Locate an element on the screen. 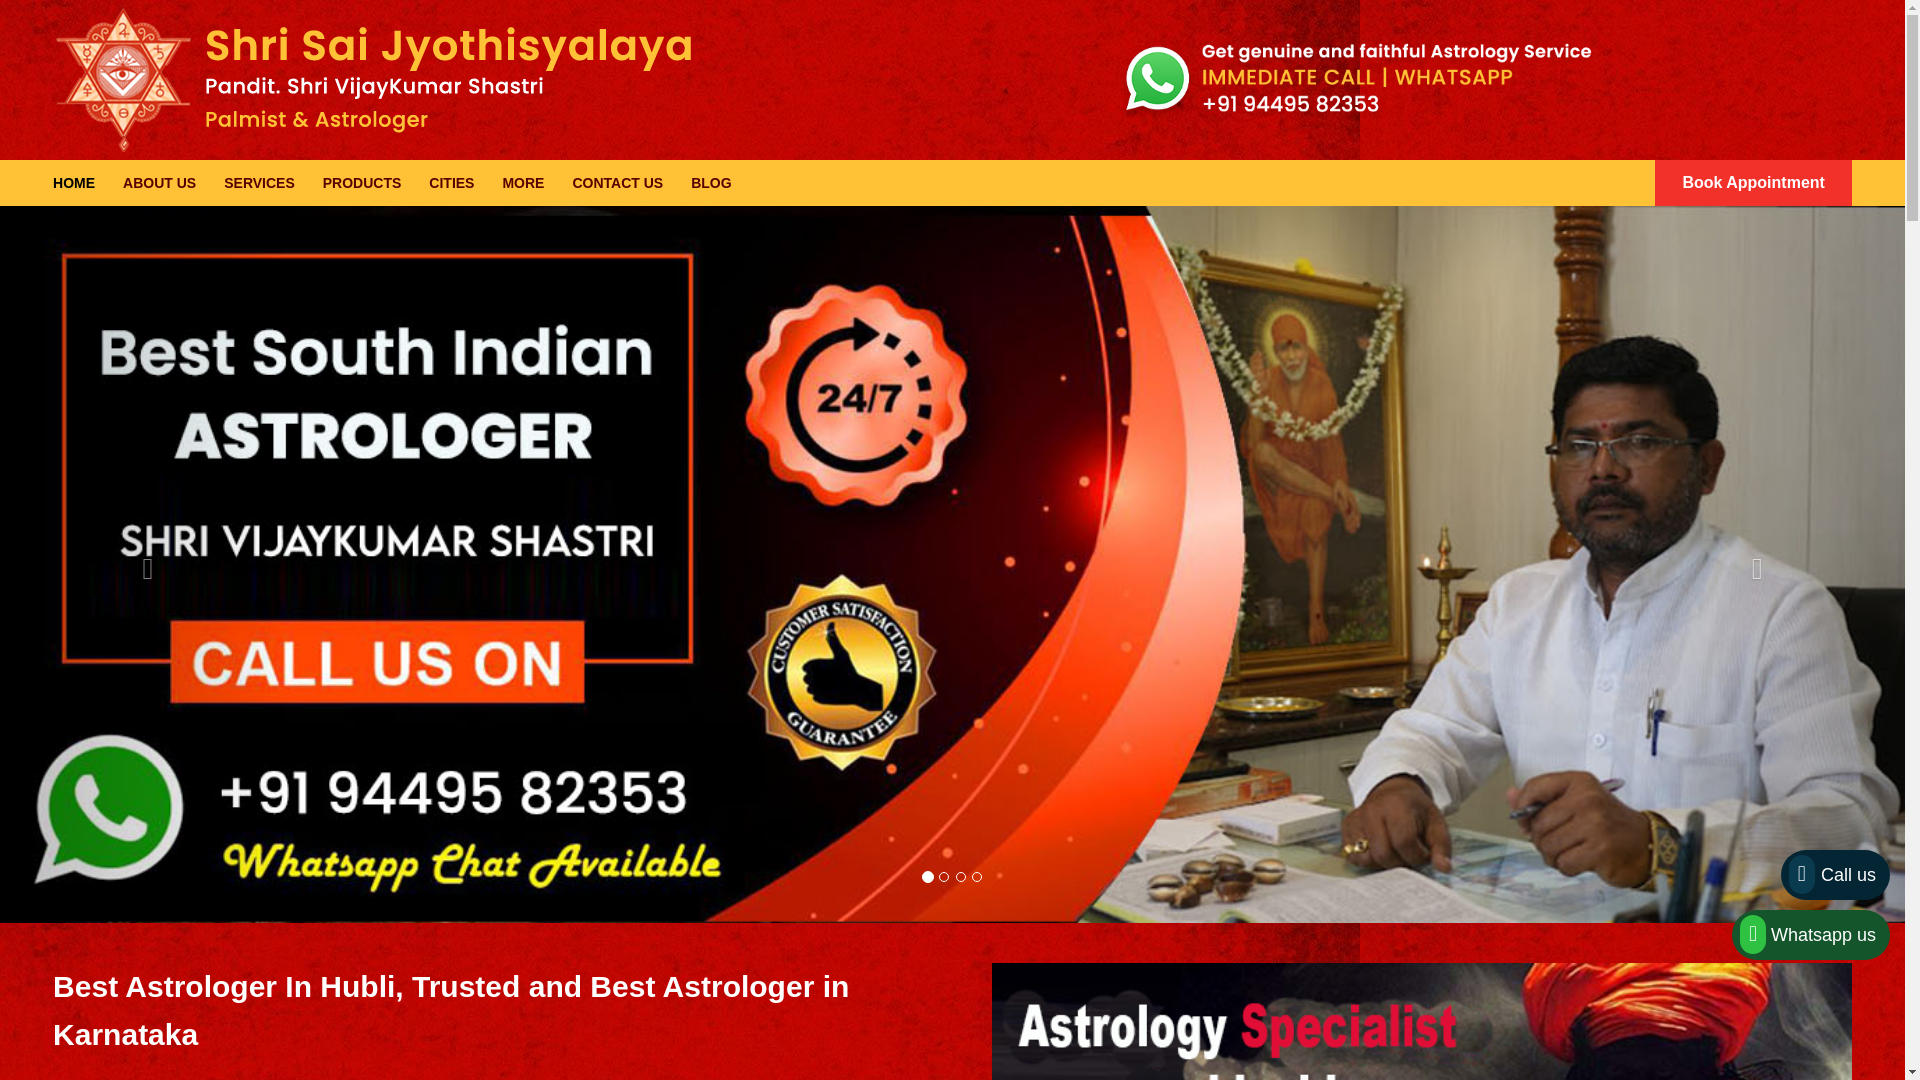 The height and width of the screenshot is (1080, 1920). CITIES is located at coordinates (451, 182).